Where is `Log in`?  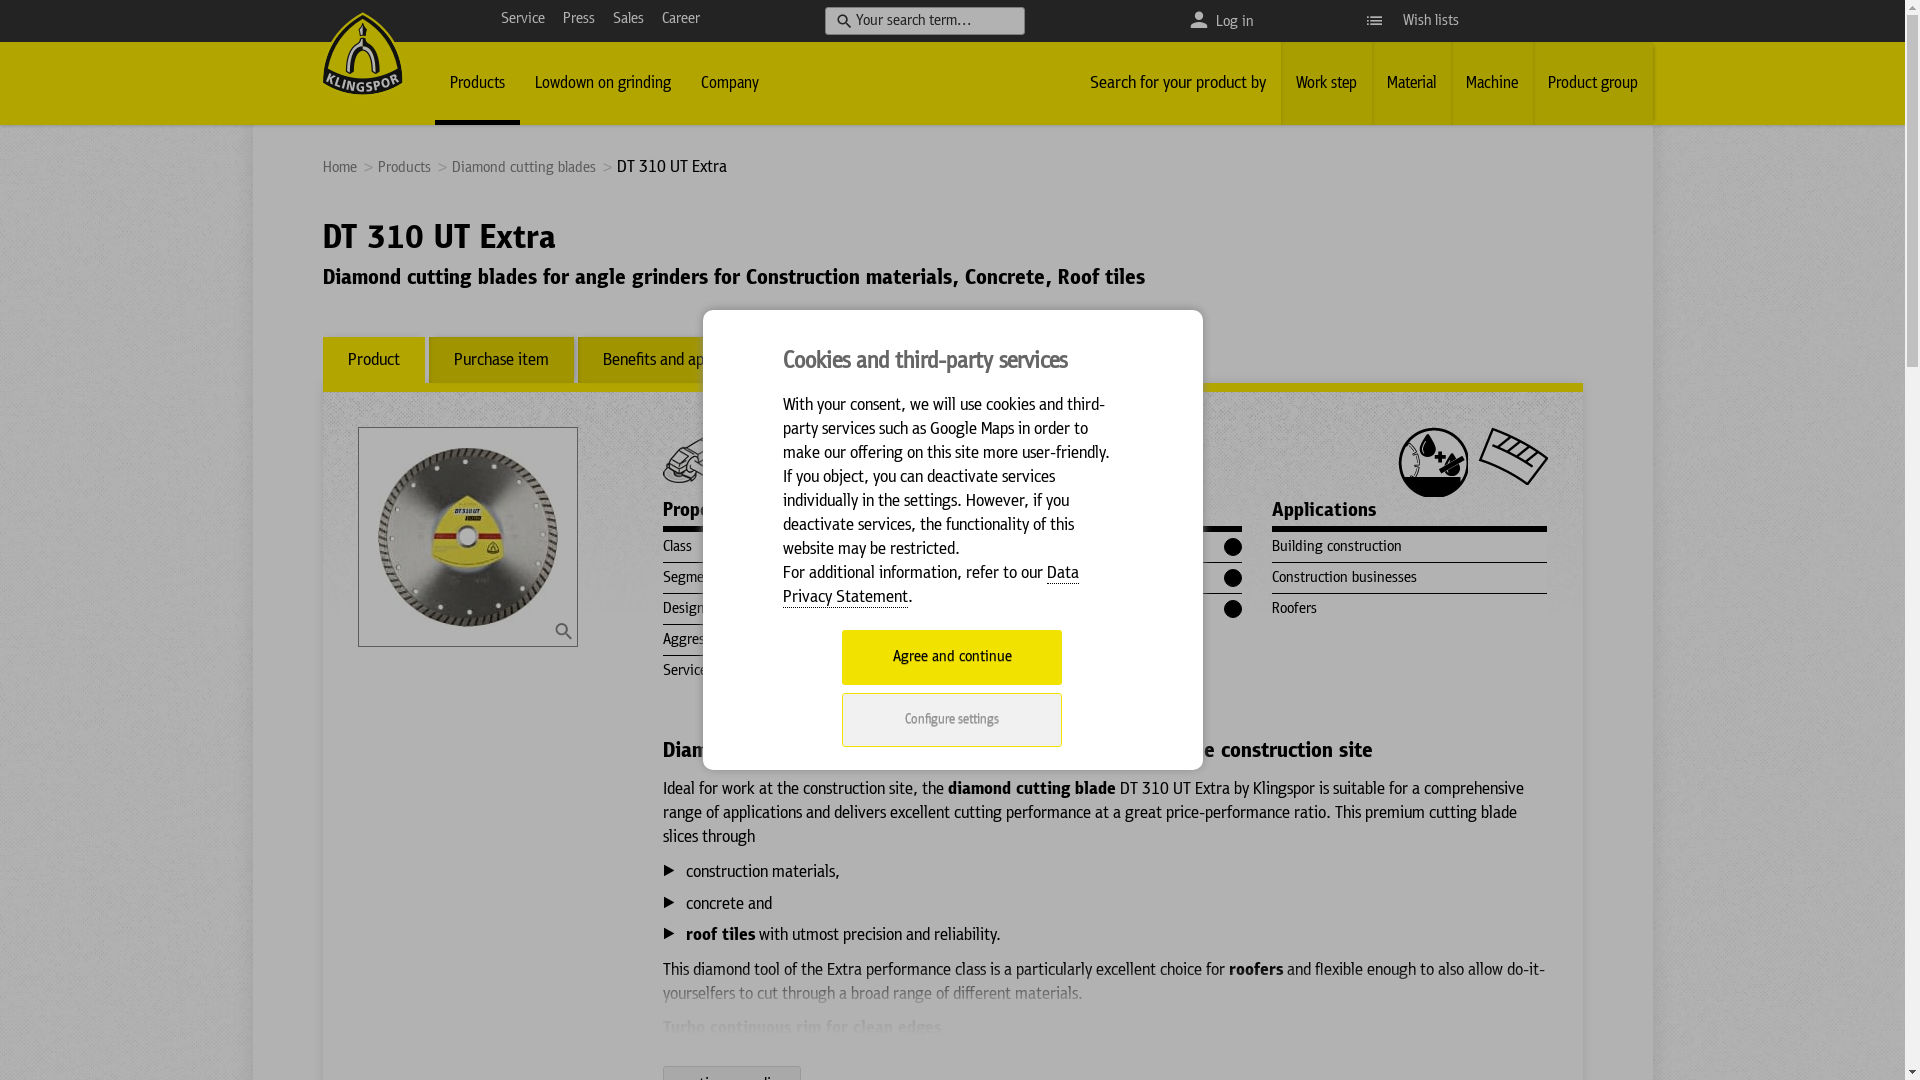
Log in is located at coordinates (1235, 22).